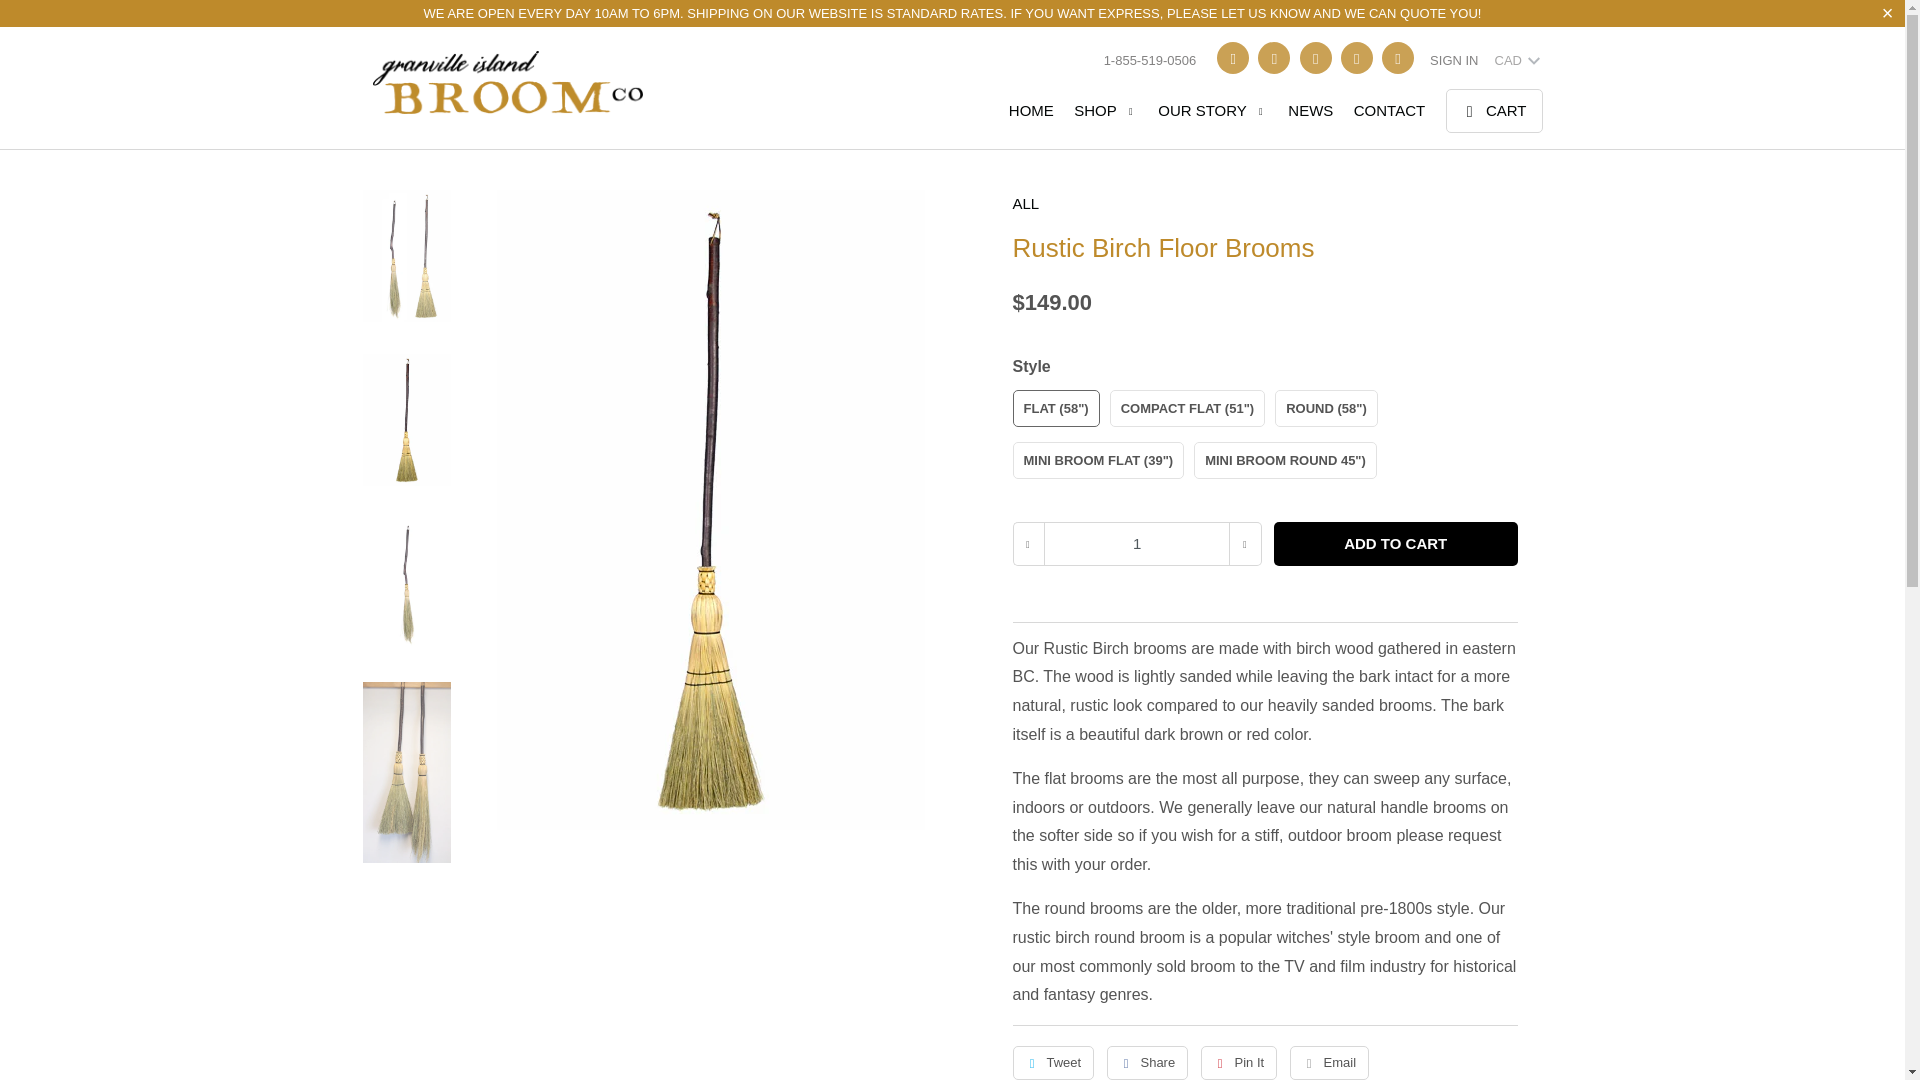 This screenshot has width=1920, height=1080. I want to click on Granville Island Broom Co. on Twitter, so click(1233, 58).